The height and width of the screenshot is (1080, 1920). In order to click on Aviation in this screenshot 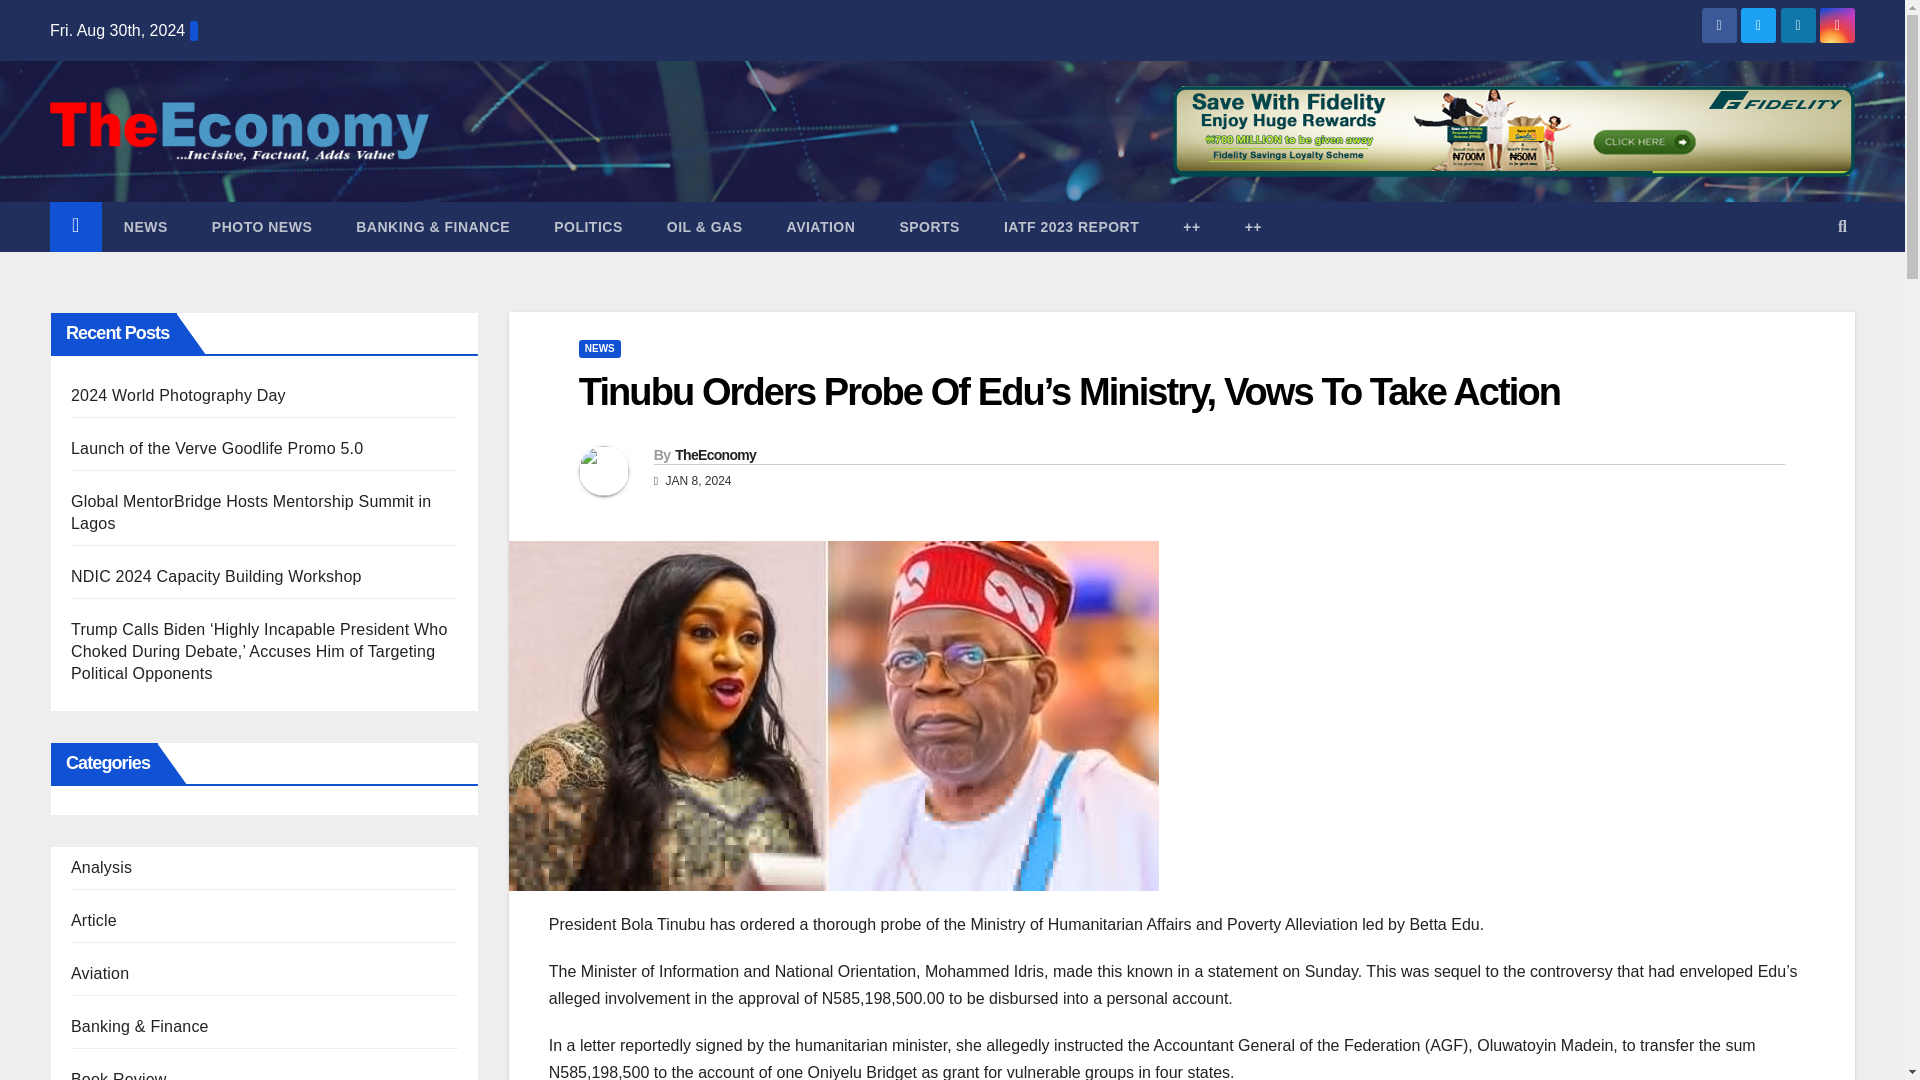, I will do `click(820, 226)`.